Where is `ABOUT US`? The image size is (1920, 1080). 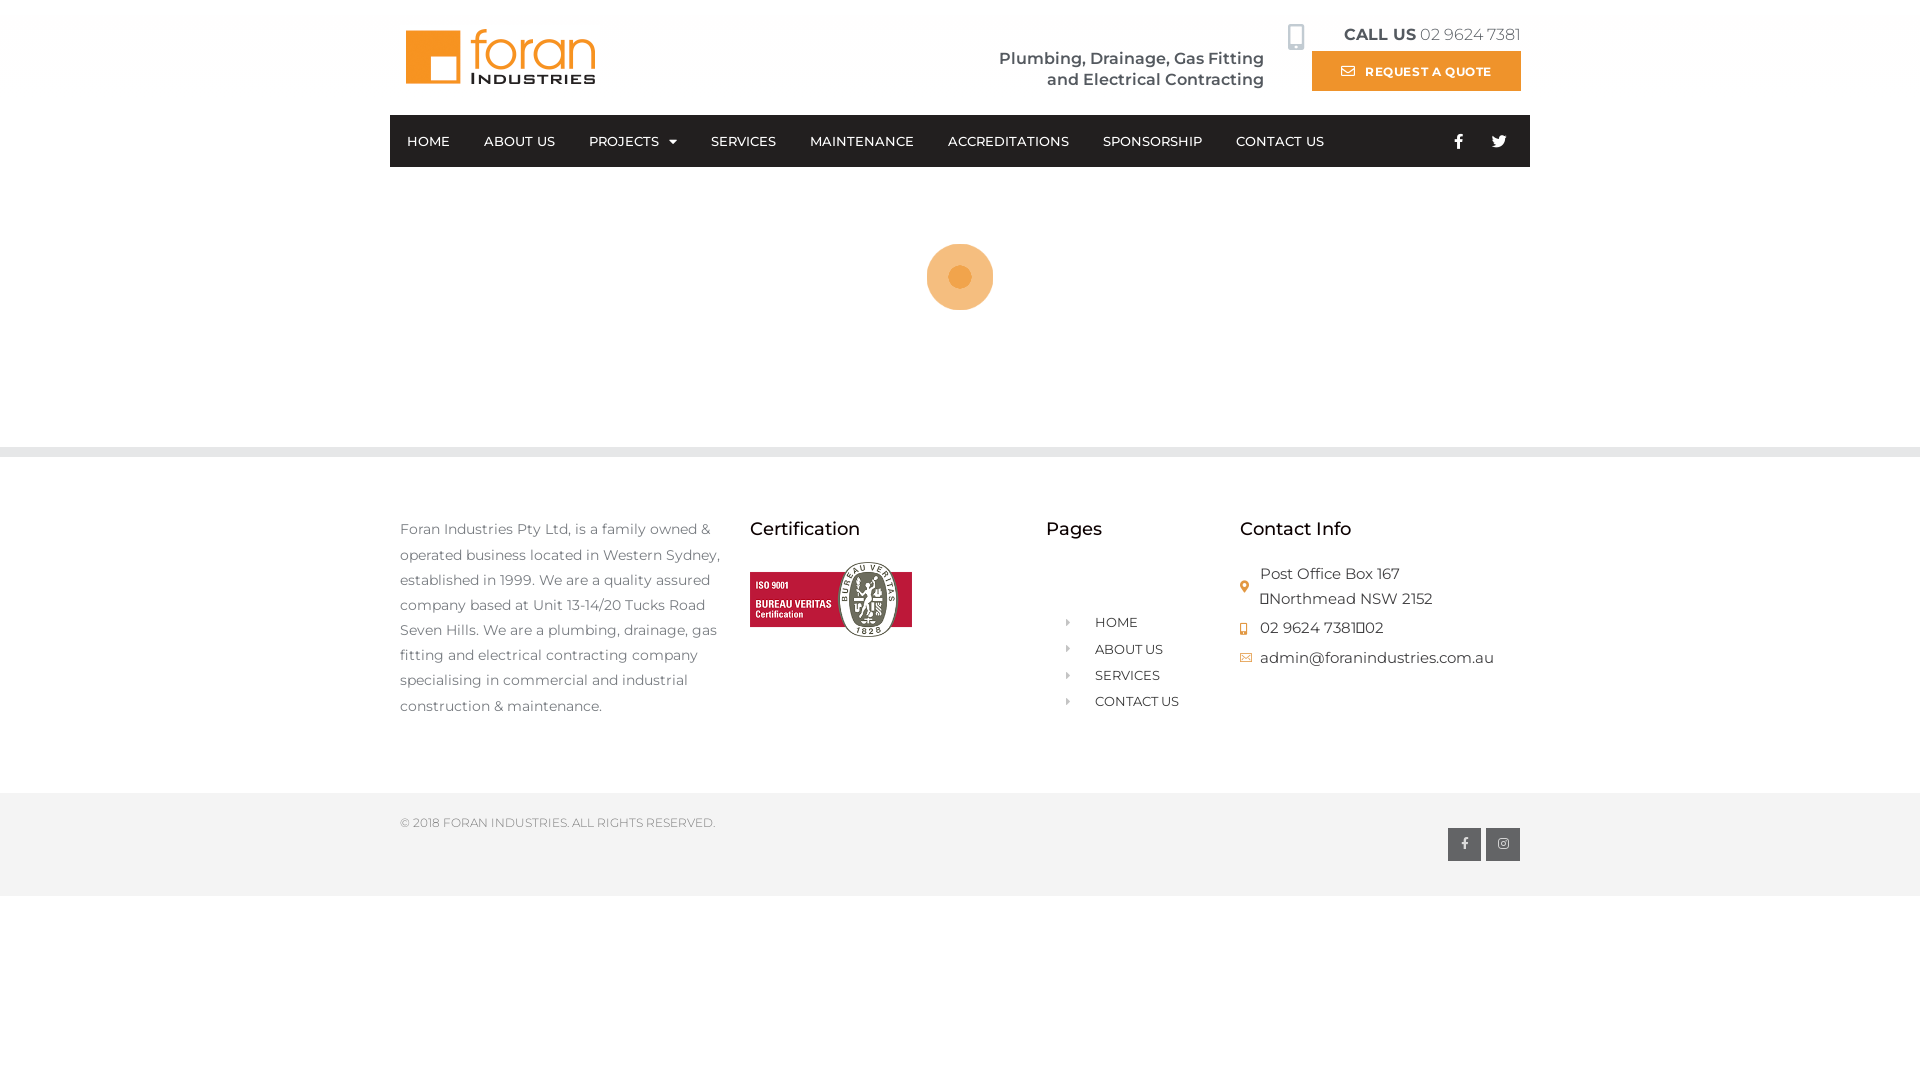 ABOUT US is located at coordinates (520, 141).